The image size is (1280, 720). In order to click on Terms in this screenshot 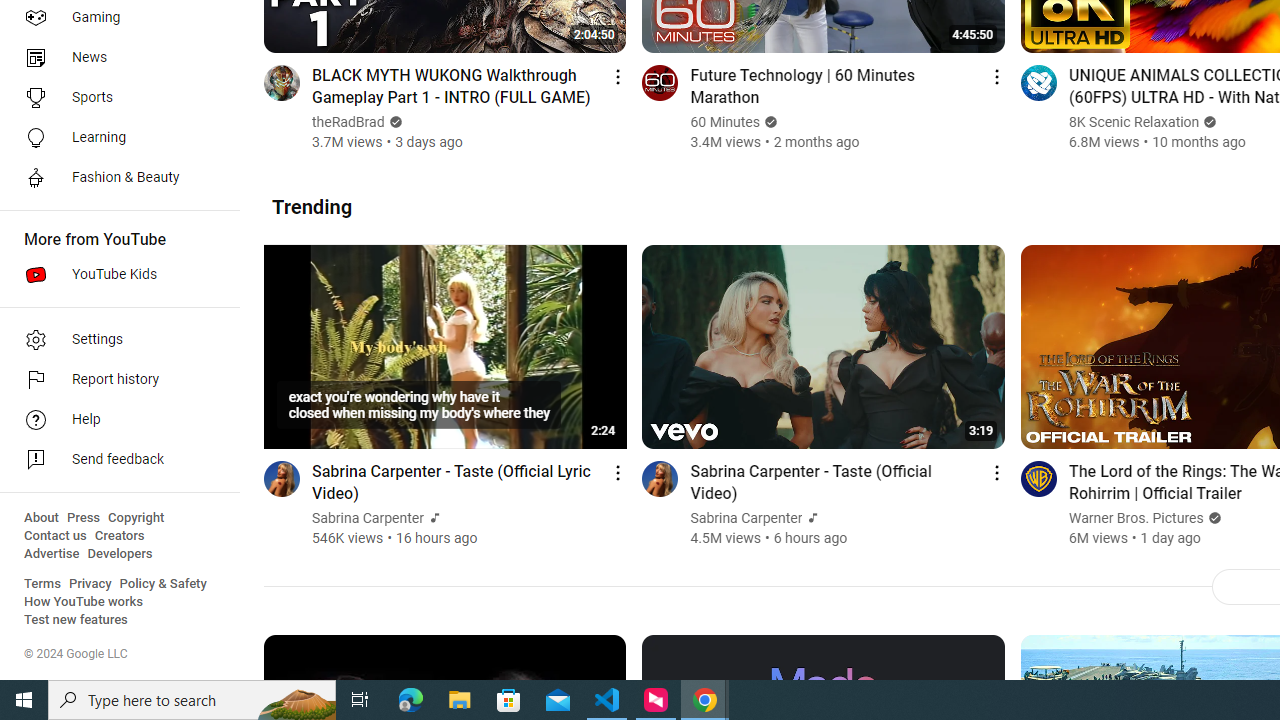, I will do `click(42, 584)`.